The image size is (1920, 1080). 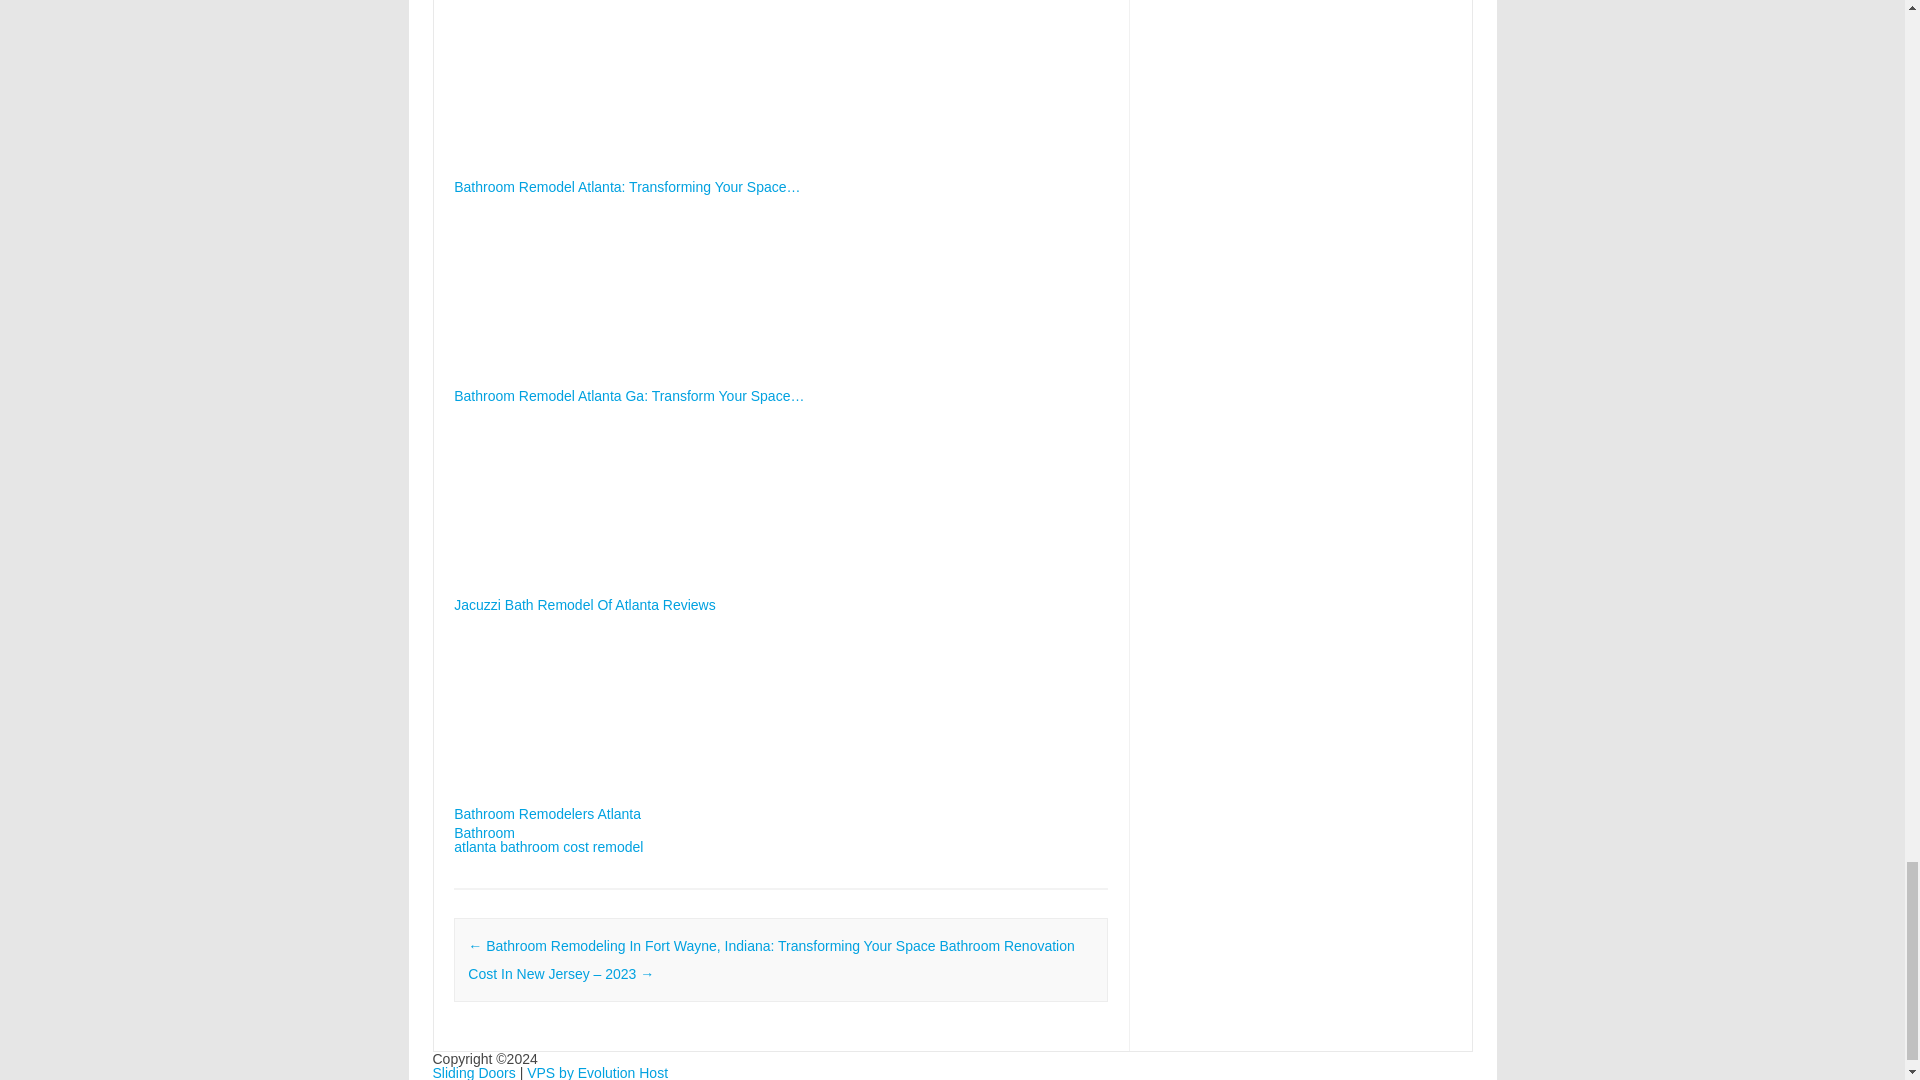 What do you see at coordinates (576, 847) in the screenshot?
I see `cost` at bounding box center [576, 847].